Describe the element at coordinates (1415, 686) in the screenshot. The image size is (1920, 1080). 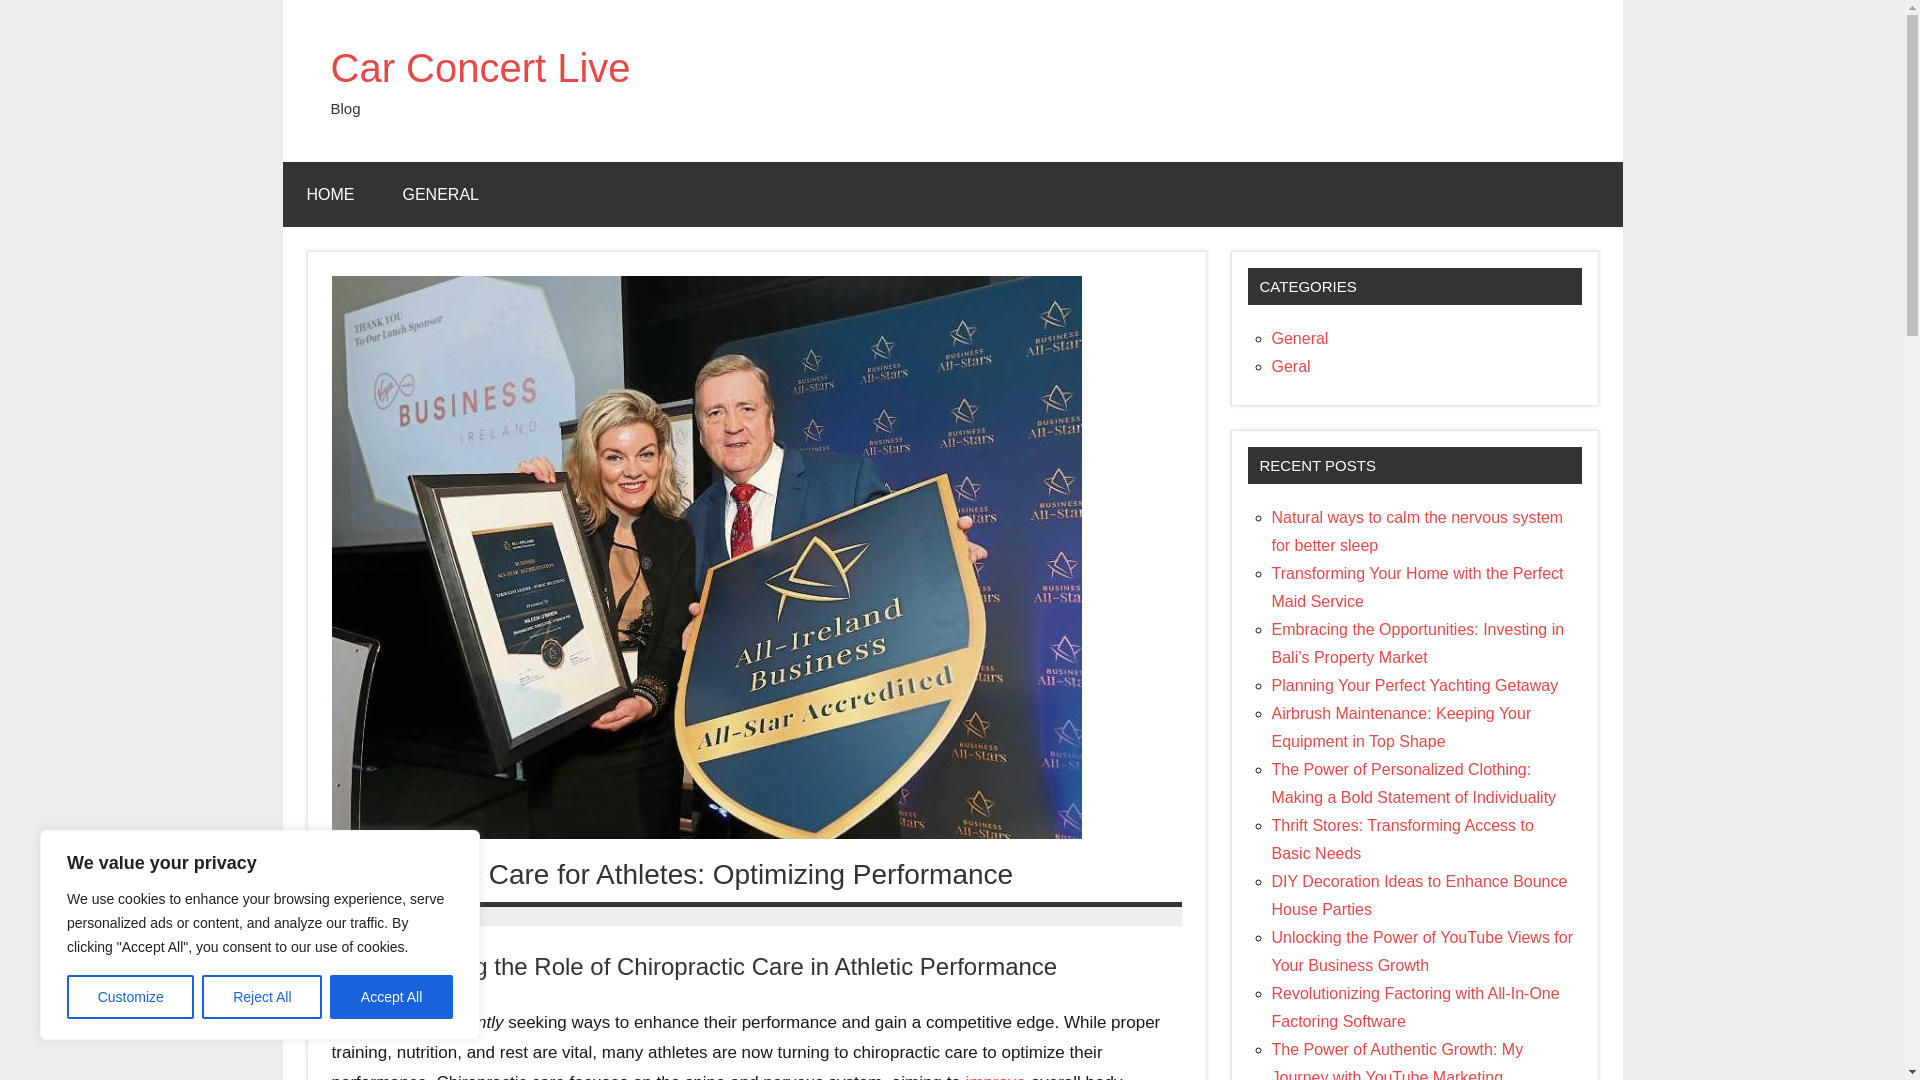
I see `Planning Your Perfect Yachting Getaway` at that location.